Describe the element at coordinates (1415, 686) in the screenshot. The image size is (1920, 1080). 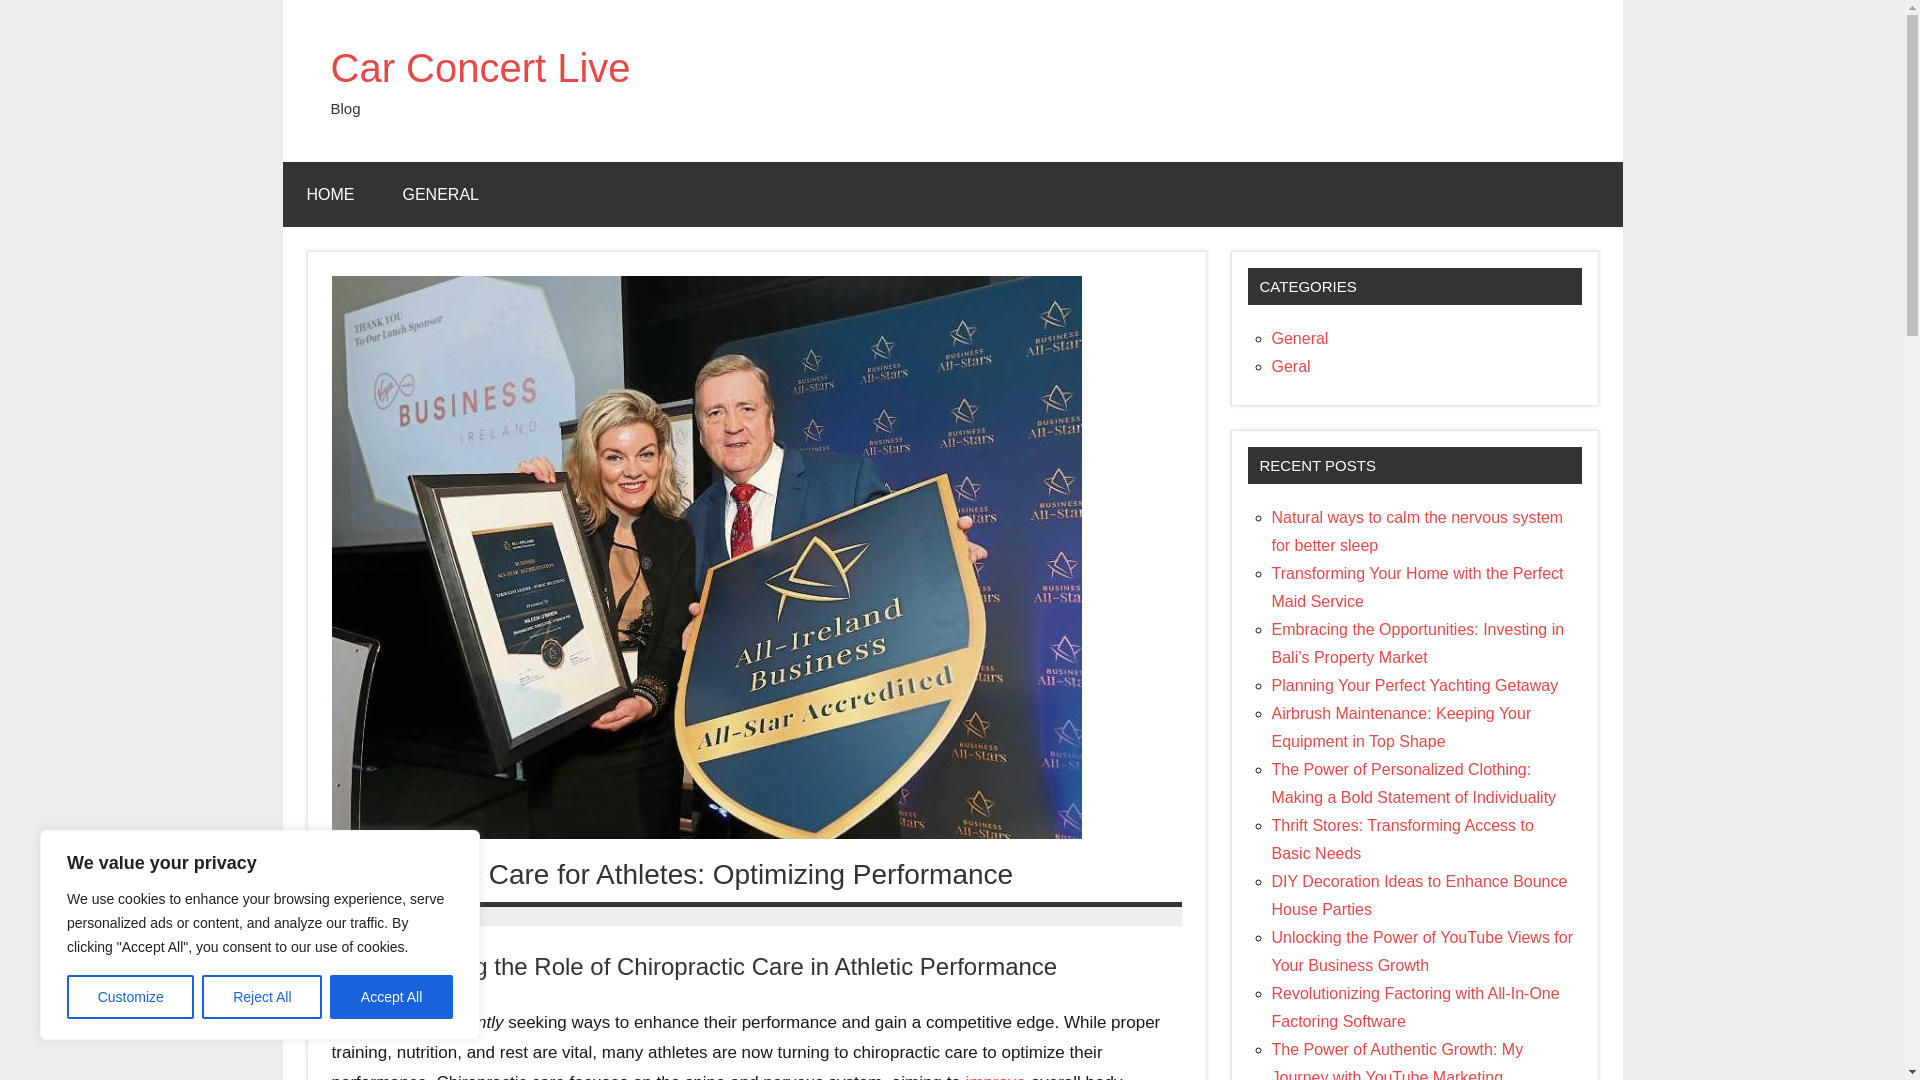
I see `Planning Your Perfect Yachting Getaway` at that location.